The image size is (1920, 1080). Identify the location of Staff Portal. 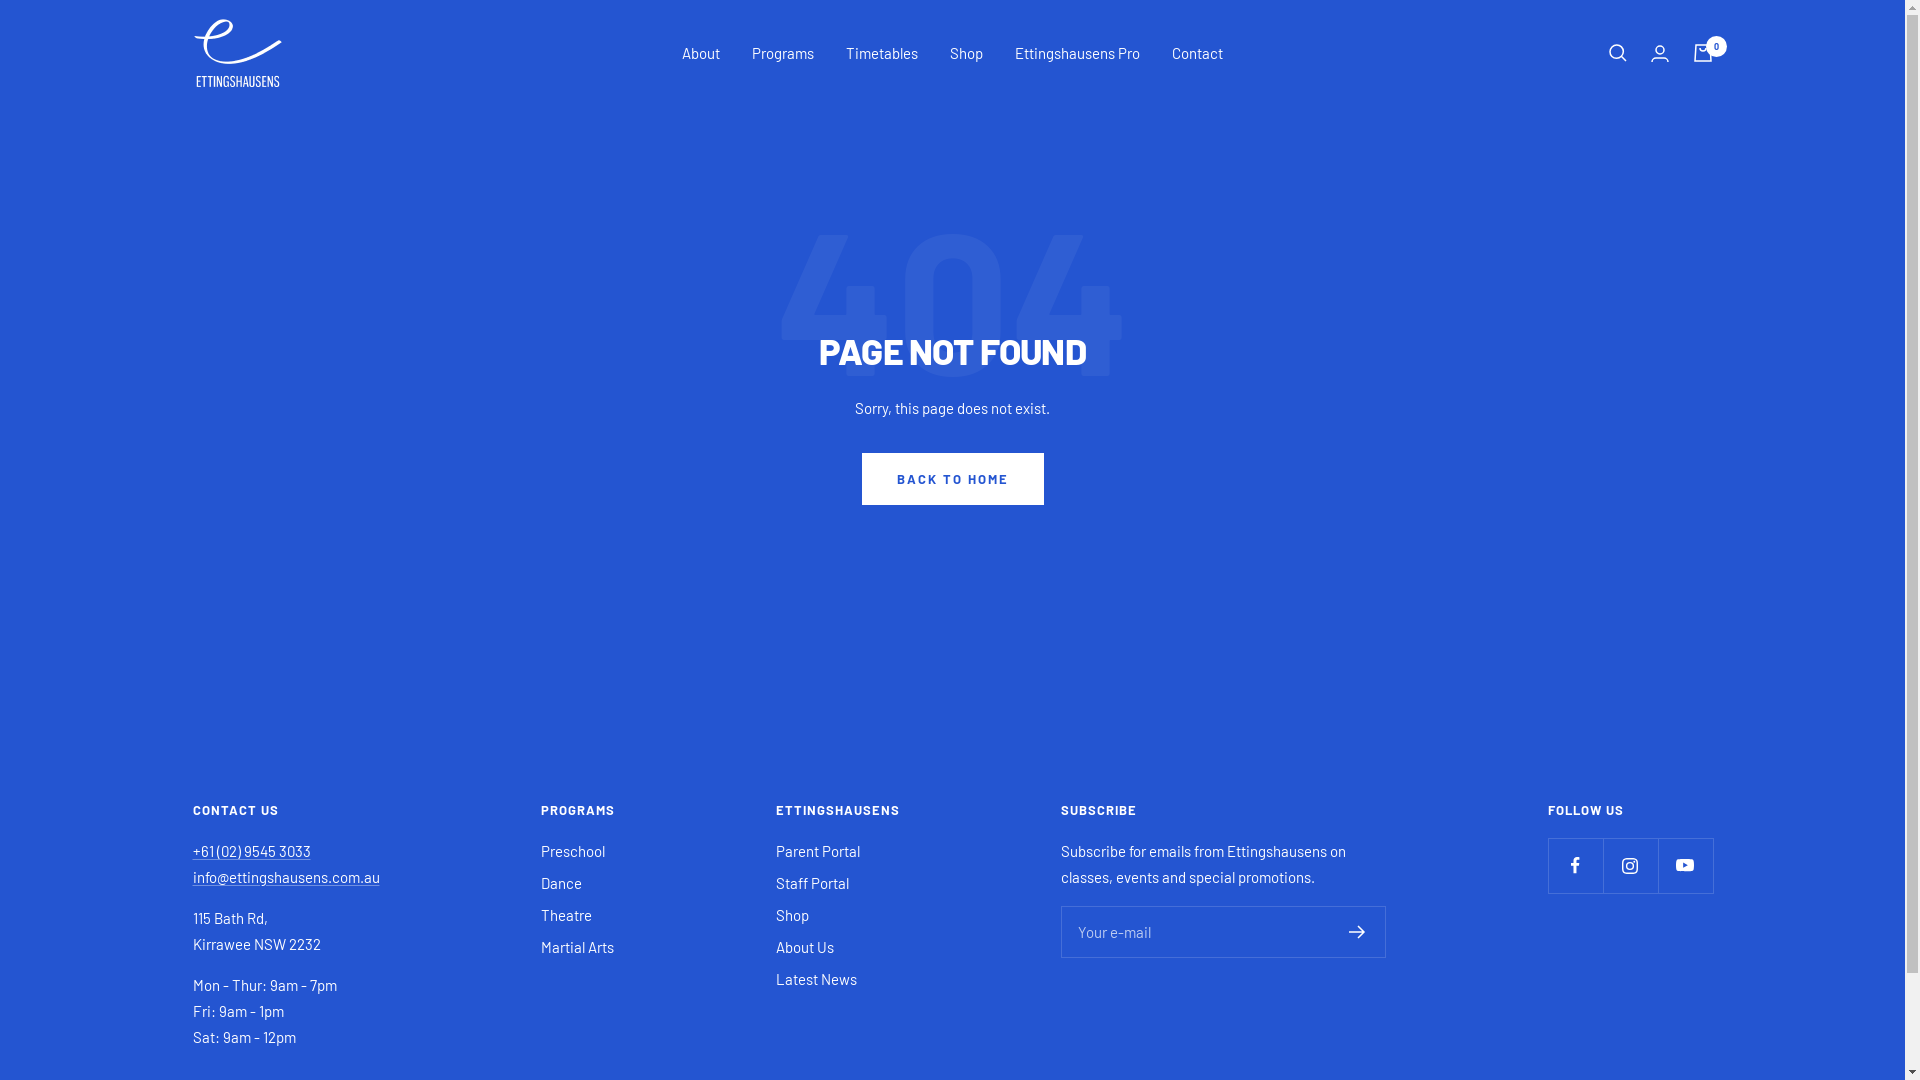
(812, 883).